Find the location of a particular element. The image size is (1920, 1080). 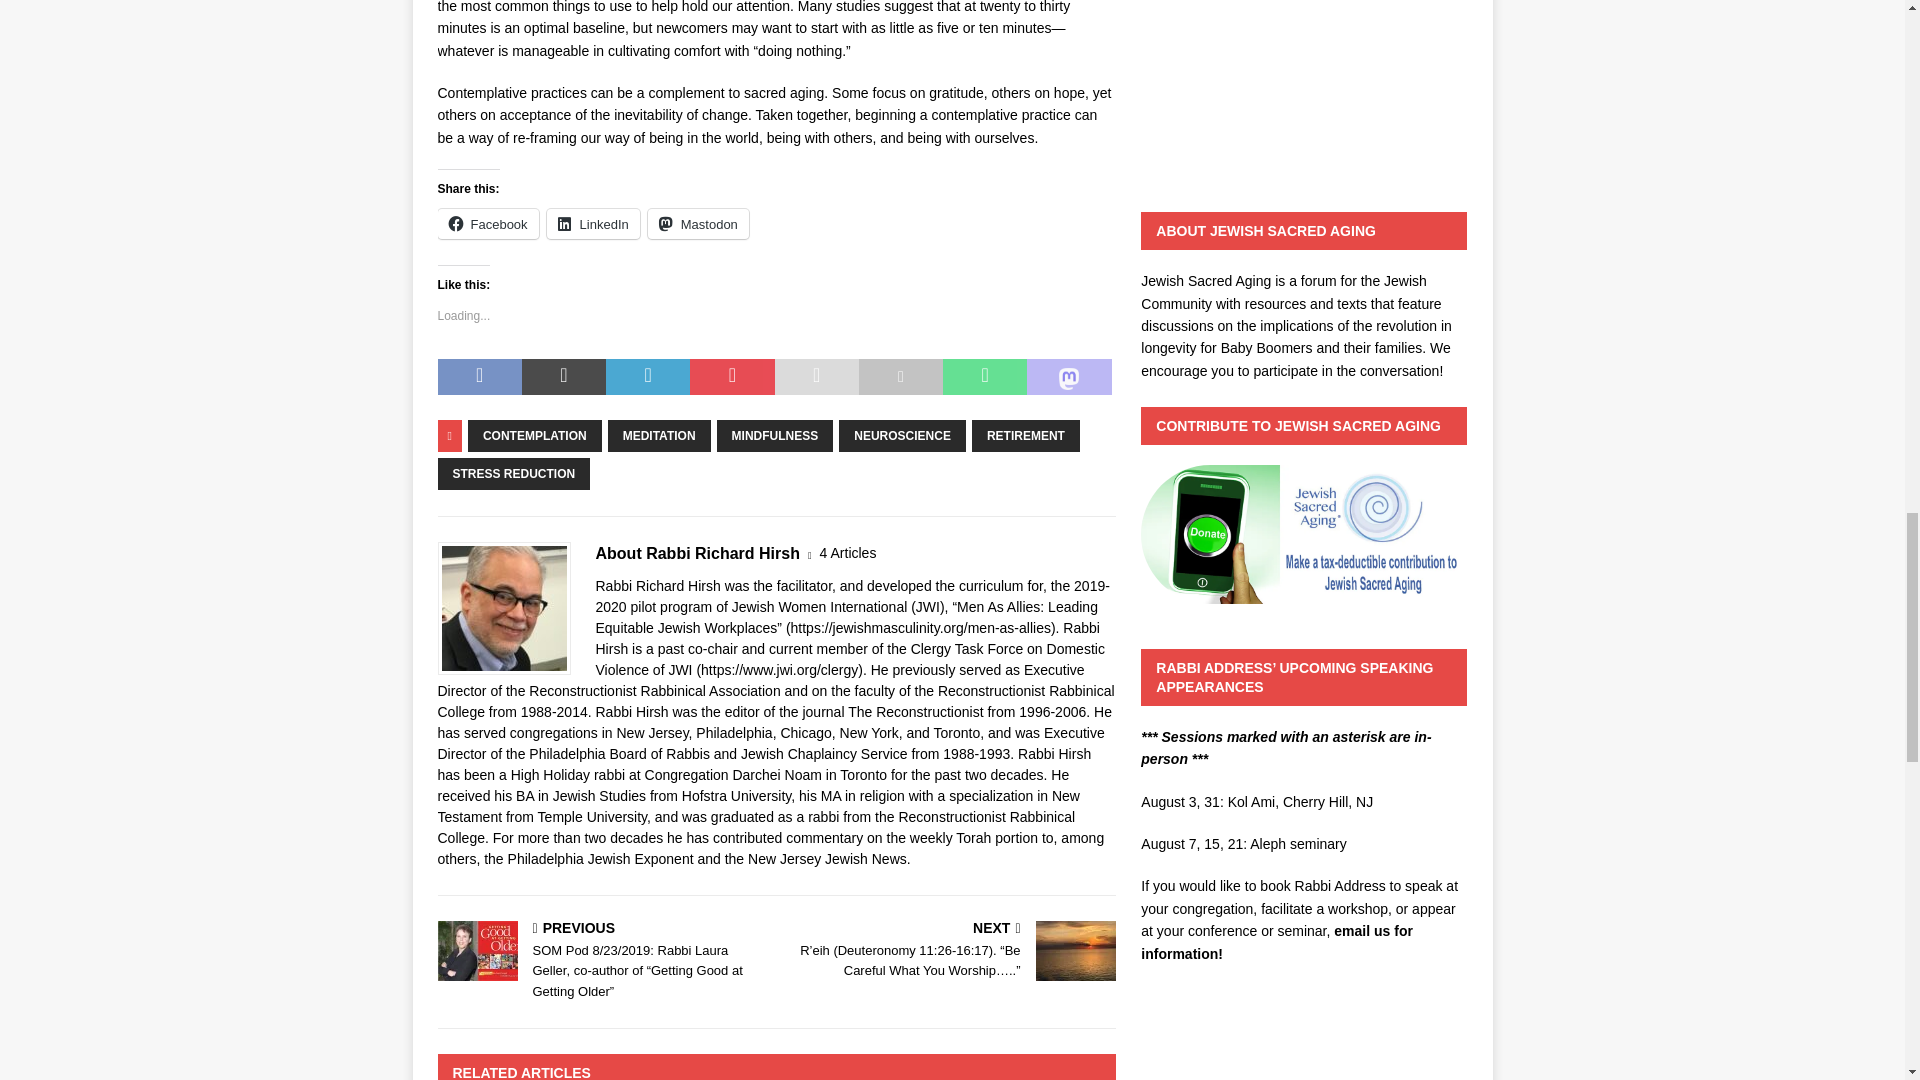

Share on LinkedIn is located at coordinates (648, 376).